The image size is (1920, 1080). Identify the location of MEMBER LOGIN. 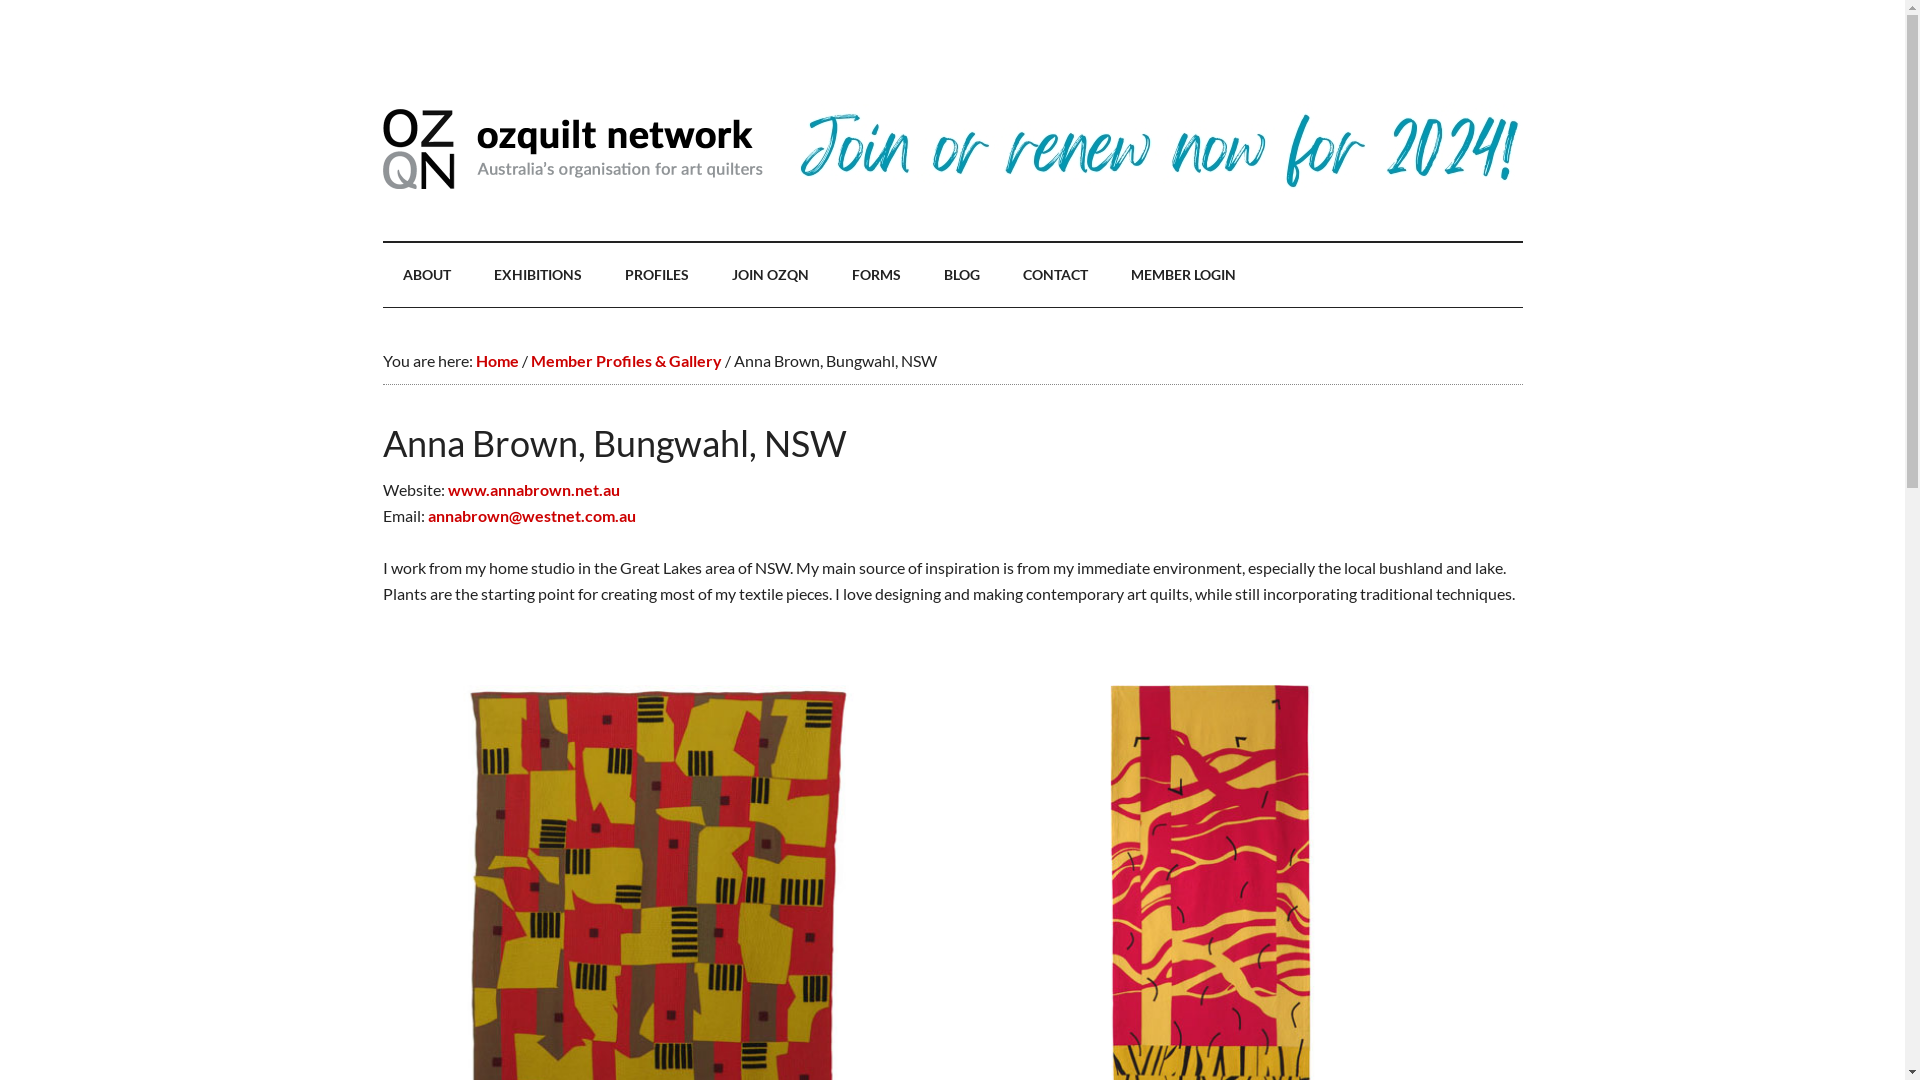
(1182, 275).